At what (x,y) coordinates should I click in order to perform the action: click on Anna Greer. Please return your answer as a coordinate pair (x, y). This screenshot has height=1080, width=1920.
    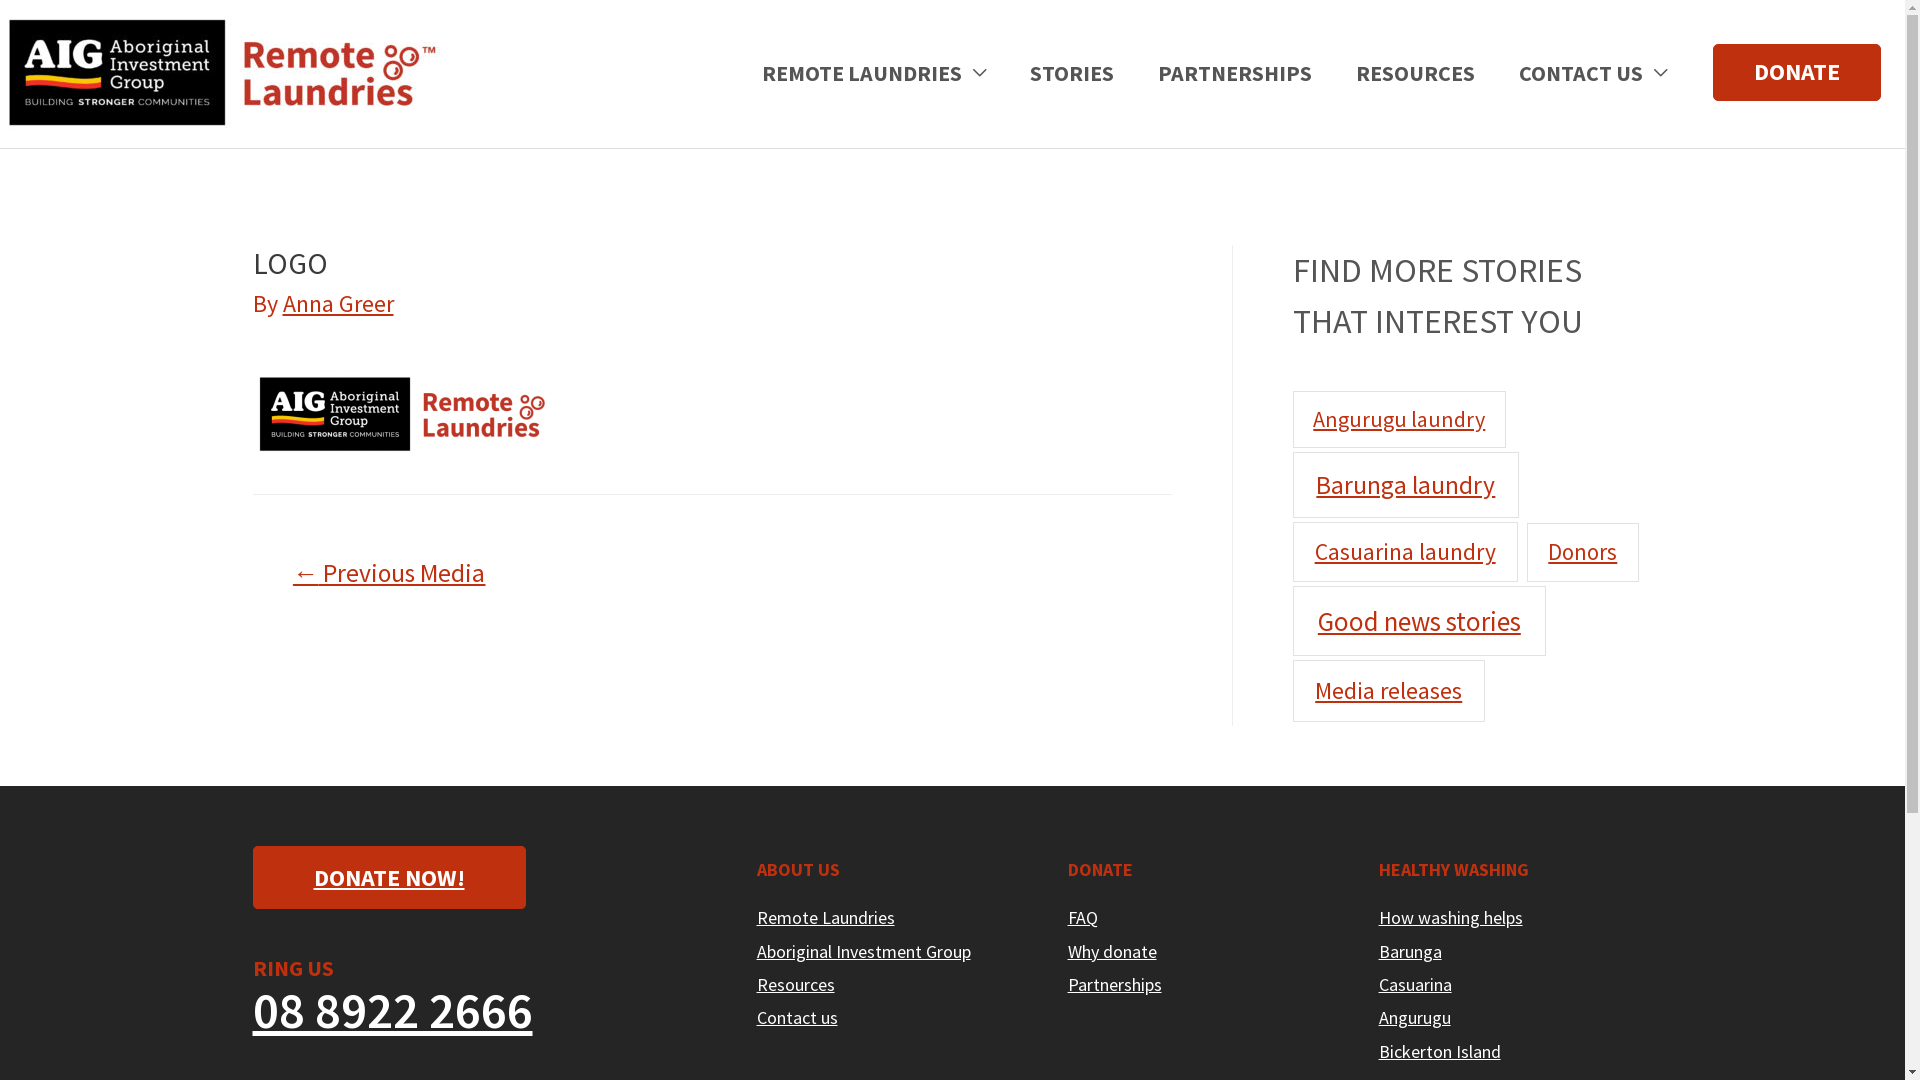
    Looking at the image, I should click on (338, 304).